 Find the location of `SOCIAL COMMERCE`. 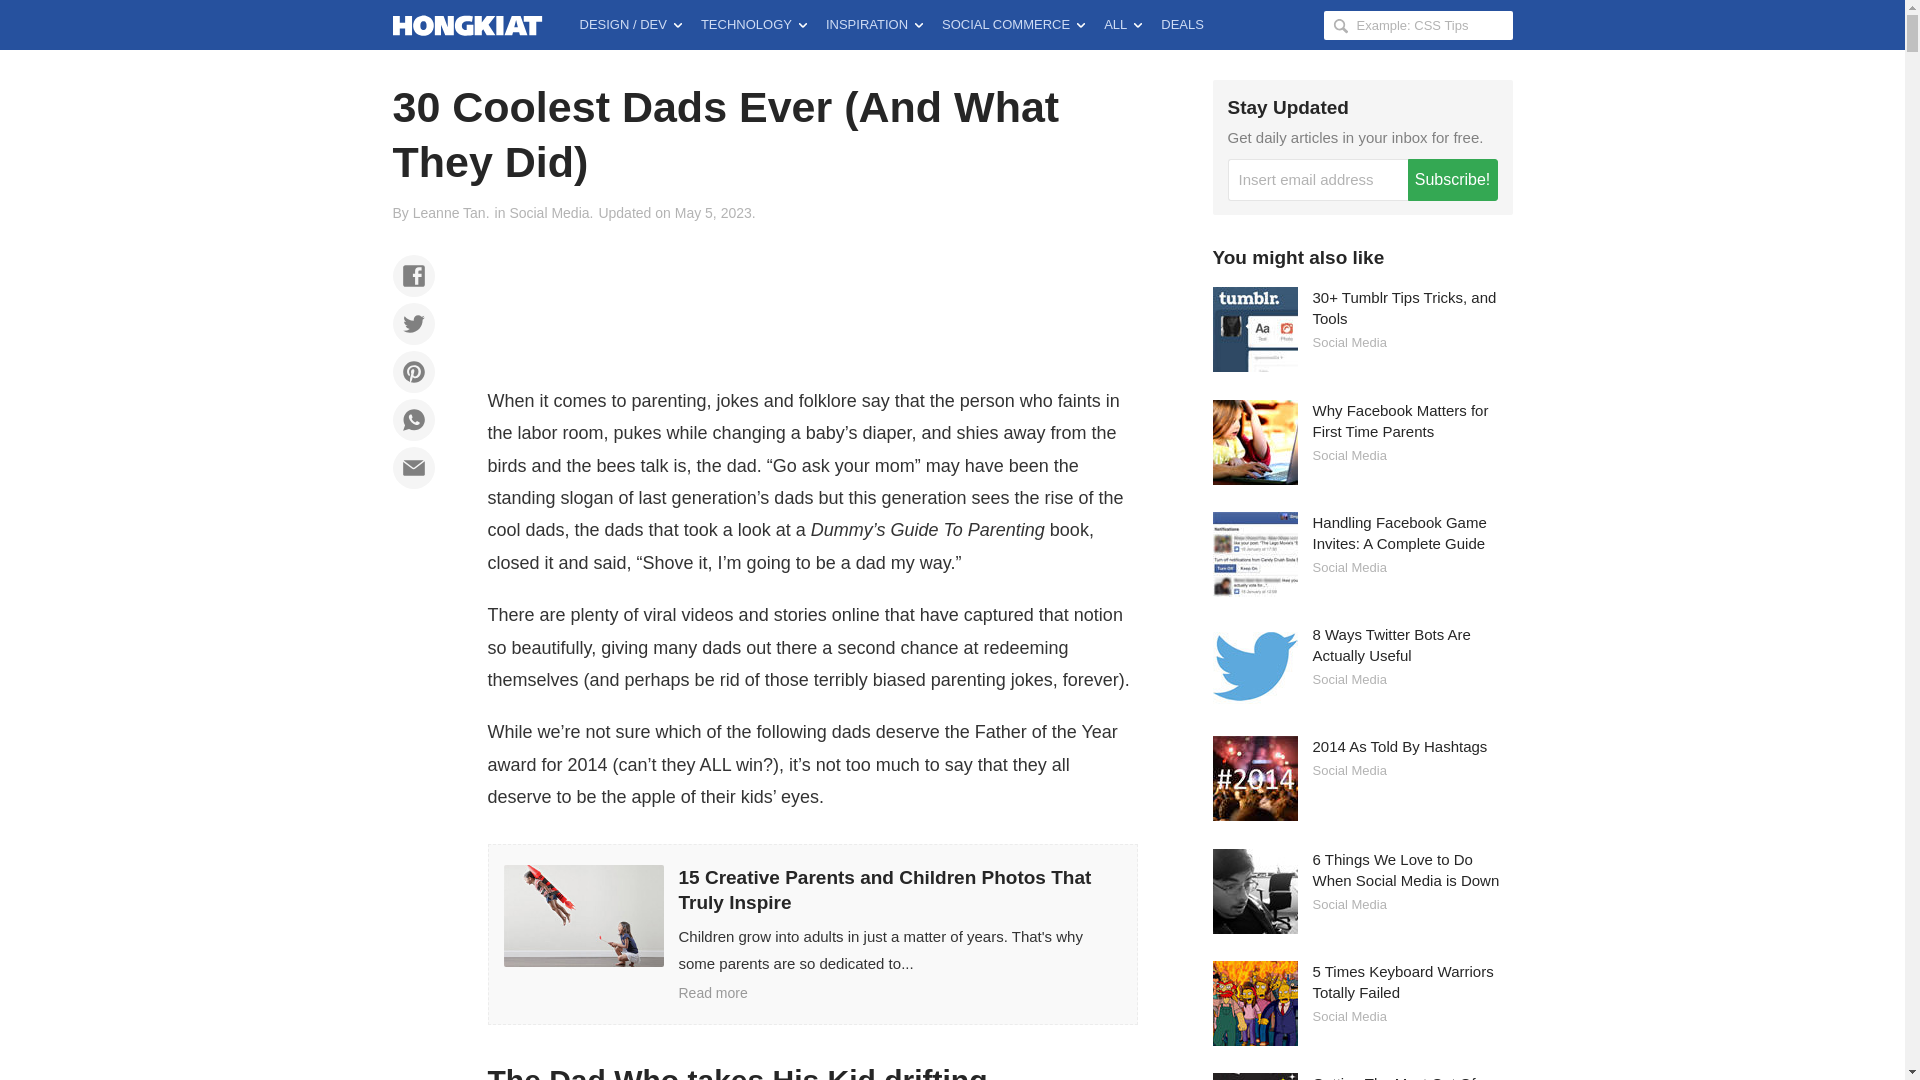

SOCIAL COMMERCE is located at coordinates (1012, 24).